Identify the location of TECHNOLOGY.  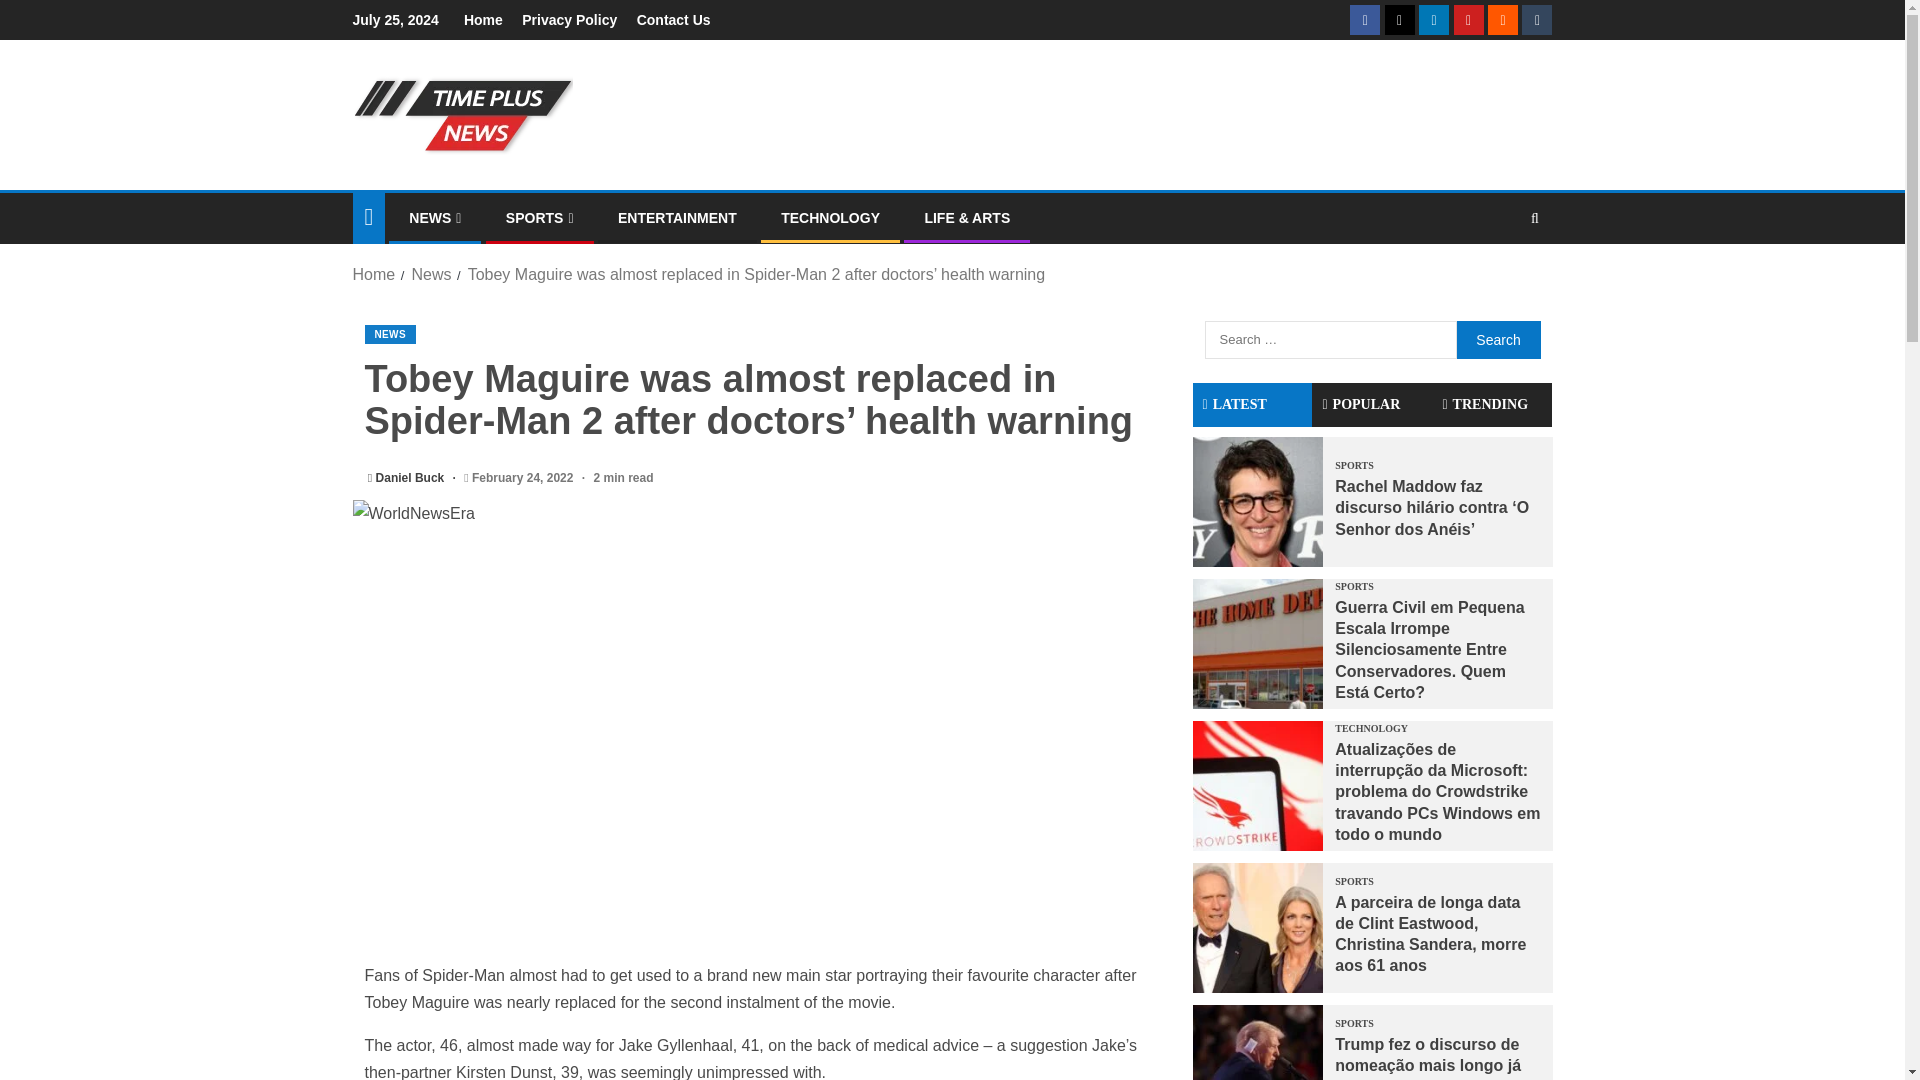
(830, 217).